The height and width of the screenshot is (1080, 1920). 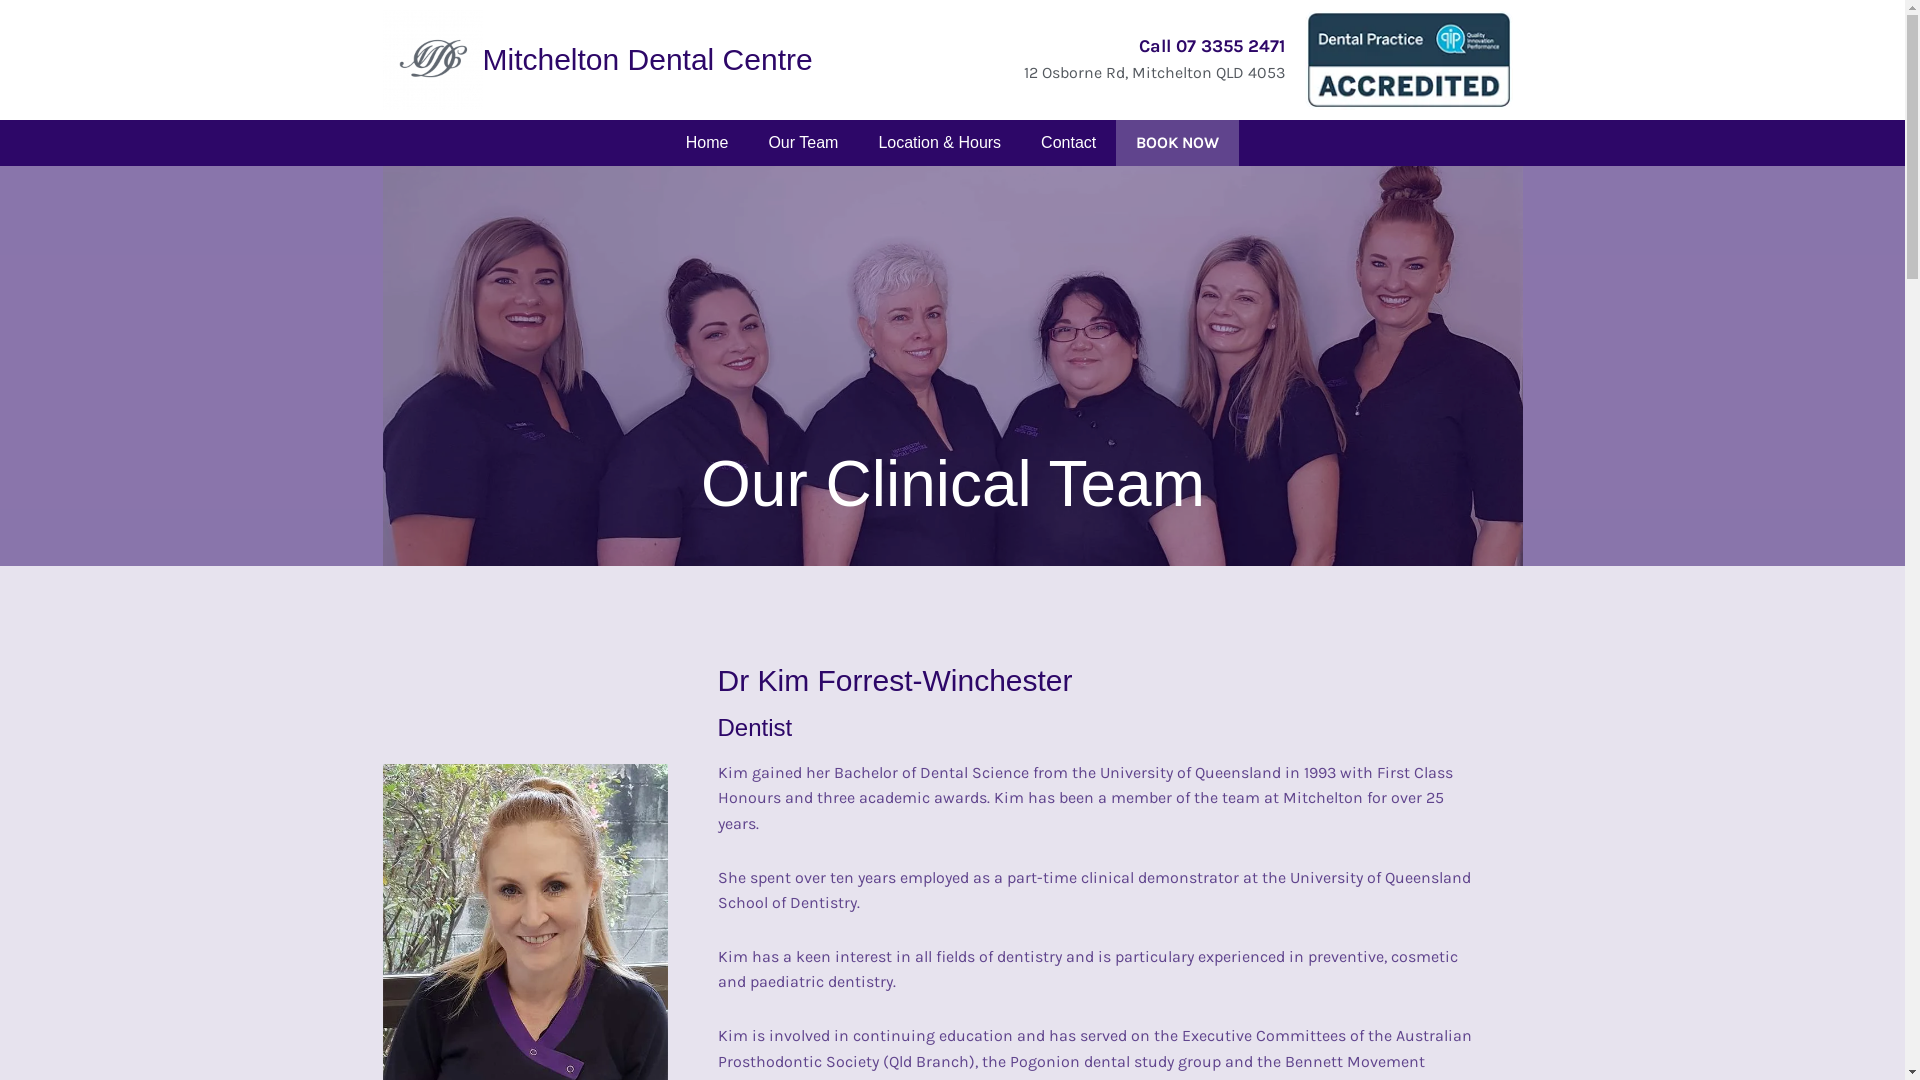 What do you see at coordinates (803, 143) in the screenshot?
I see `Our Team` at bounding box center [803, 143].